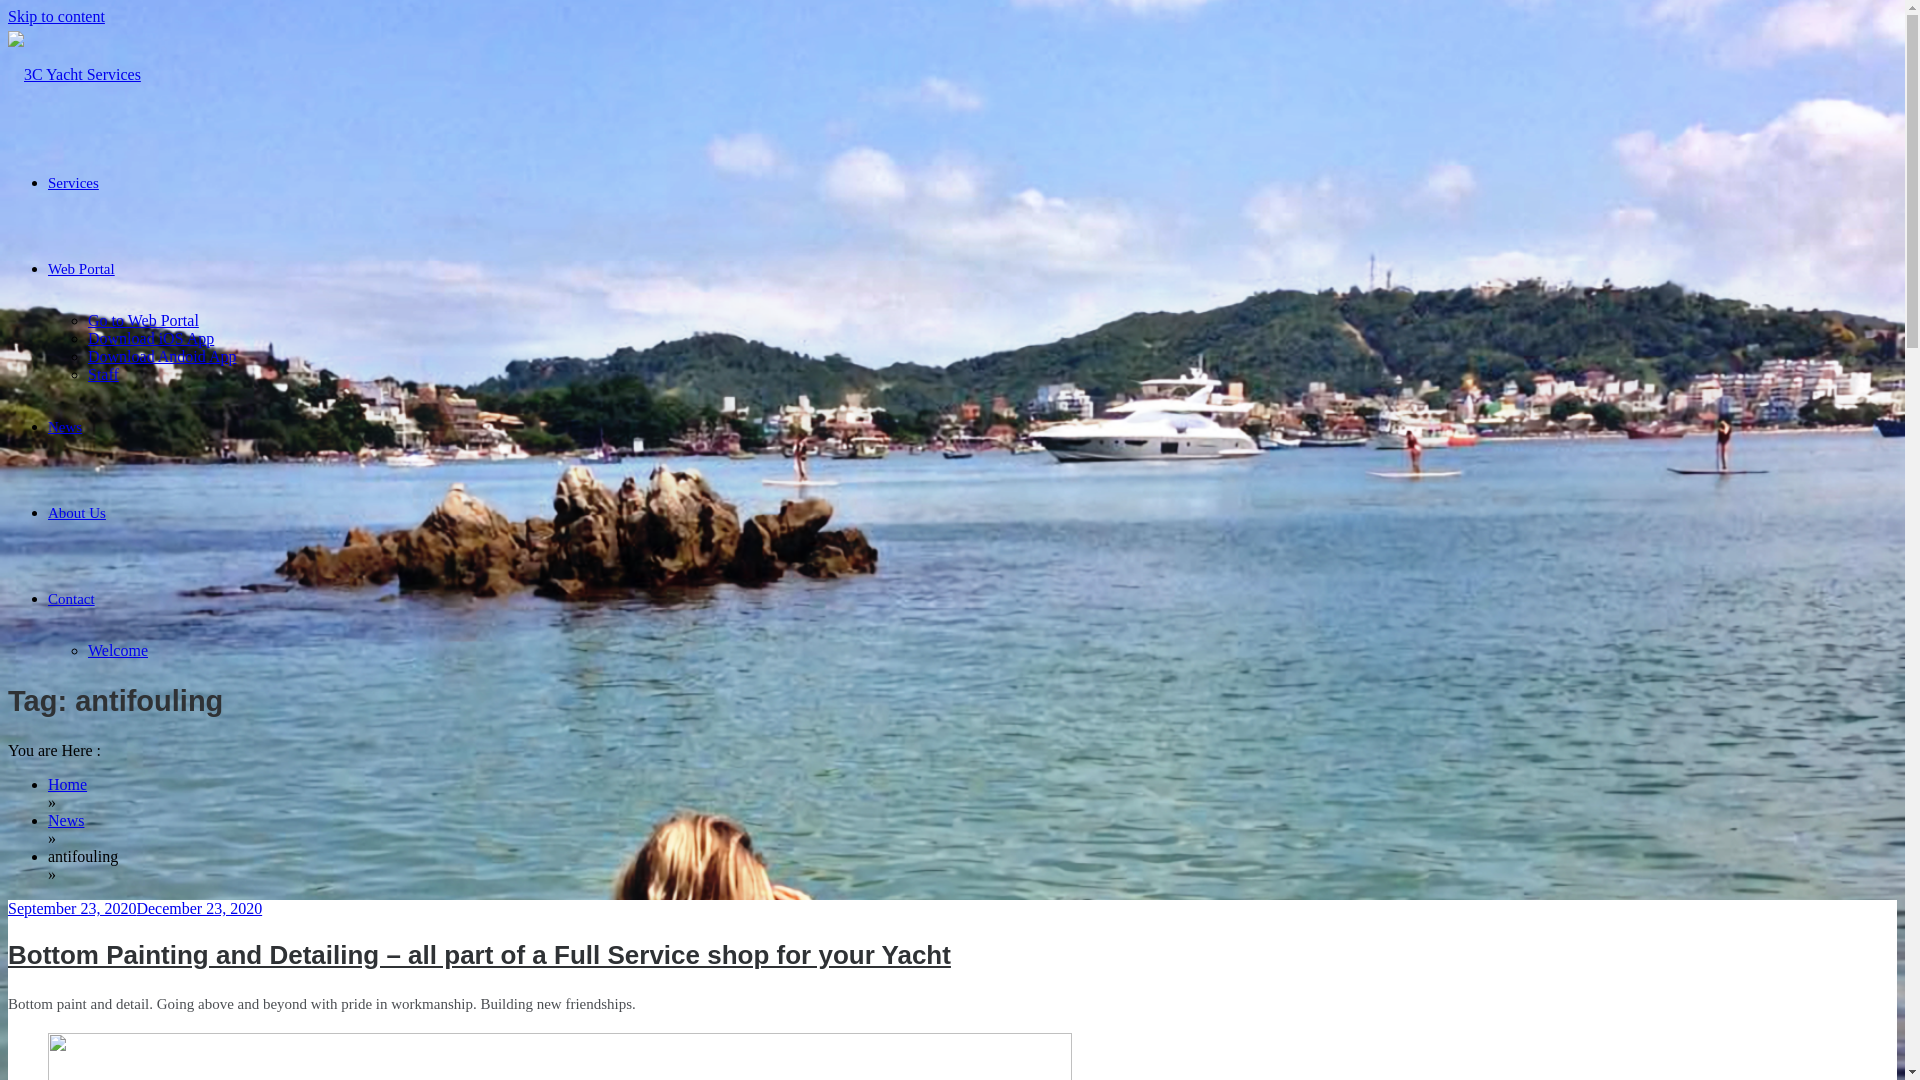  What do you see at coordinates (65, 427) in the screenshot?
I see `News` at bounding box center [65, 427].